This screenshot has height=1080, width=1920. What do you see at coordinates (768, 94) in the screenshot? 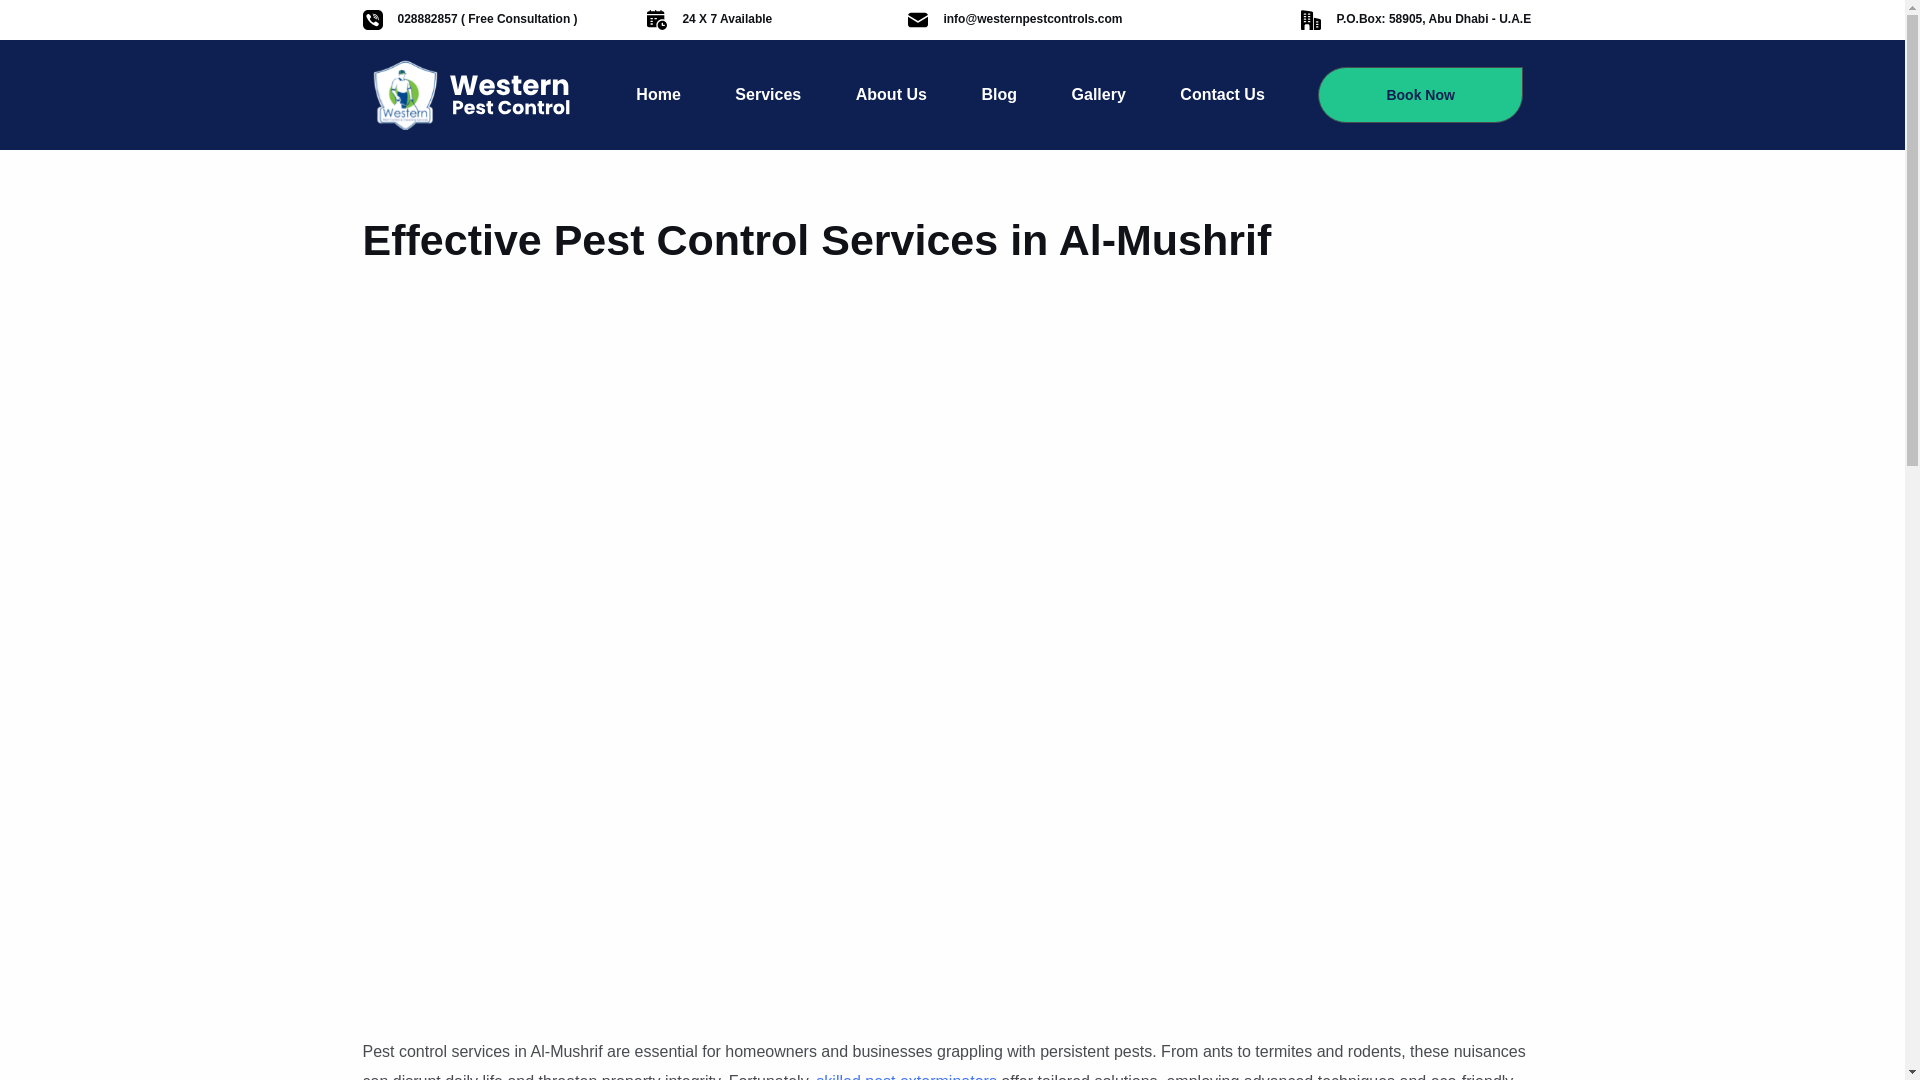
I see `Services` at bounding box center [768, 94].